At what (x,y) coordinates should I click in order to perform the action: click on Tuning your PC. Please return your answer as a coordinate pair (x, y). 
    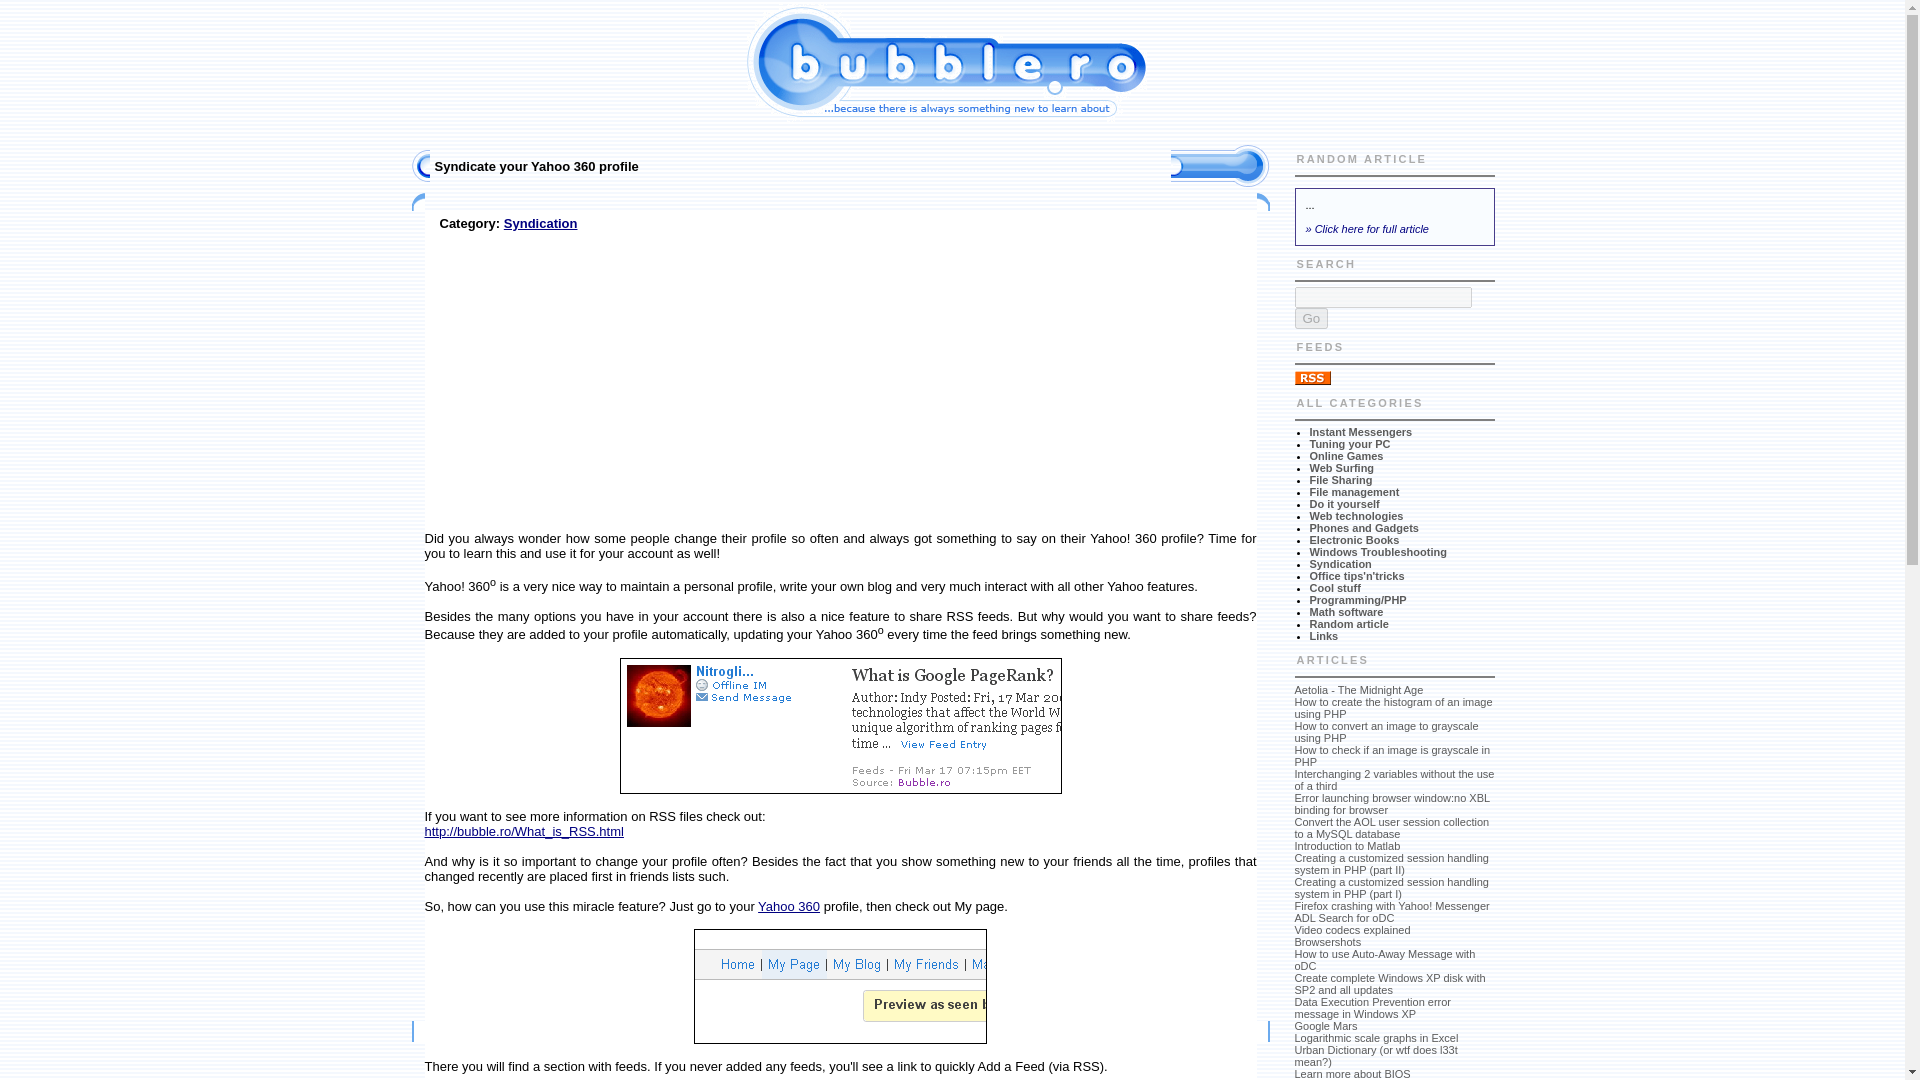
    Looking at the image, I should click on (1350, 444).